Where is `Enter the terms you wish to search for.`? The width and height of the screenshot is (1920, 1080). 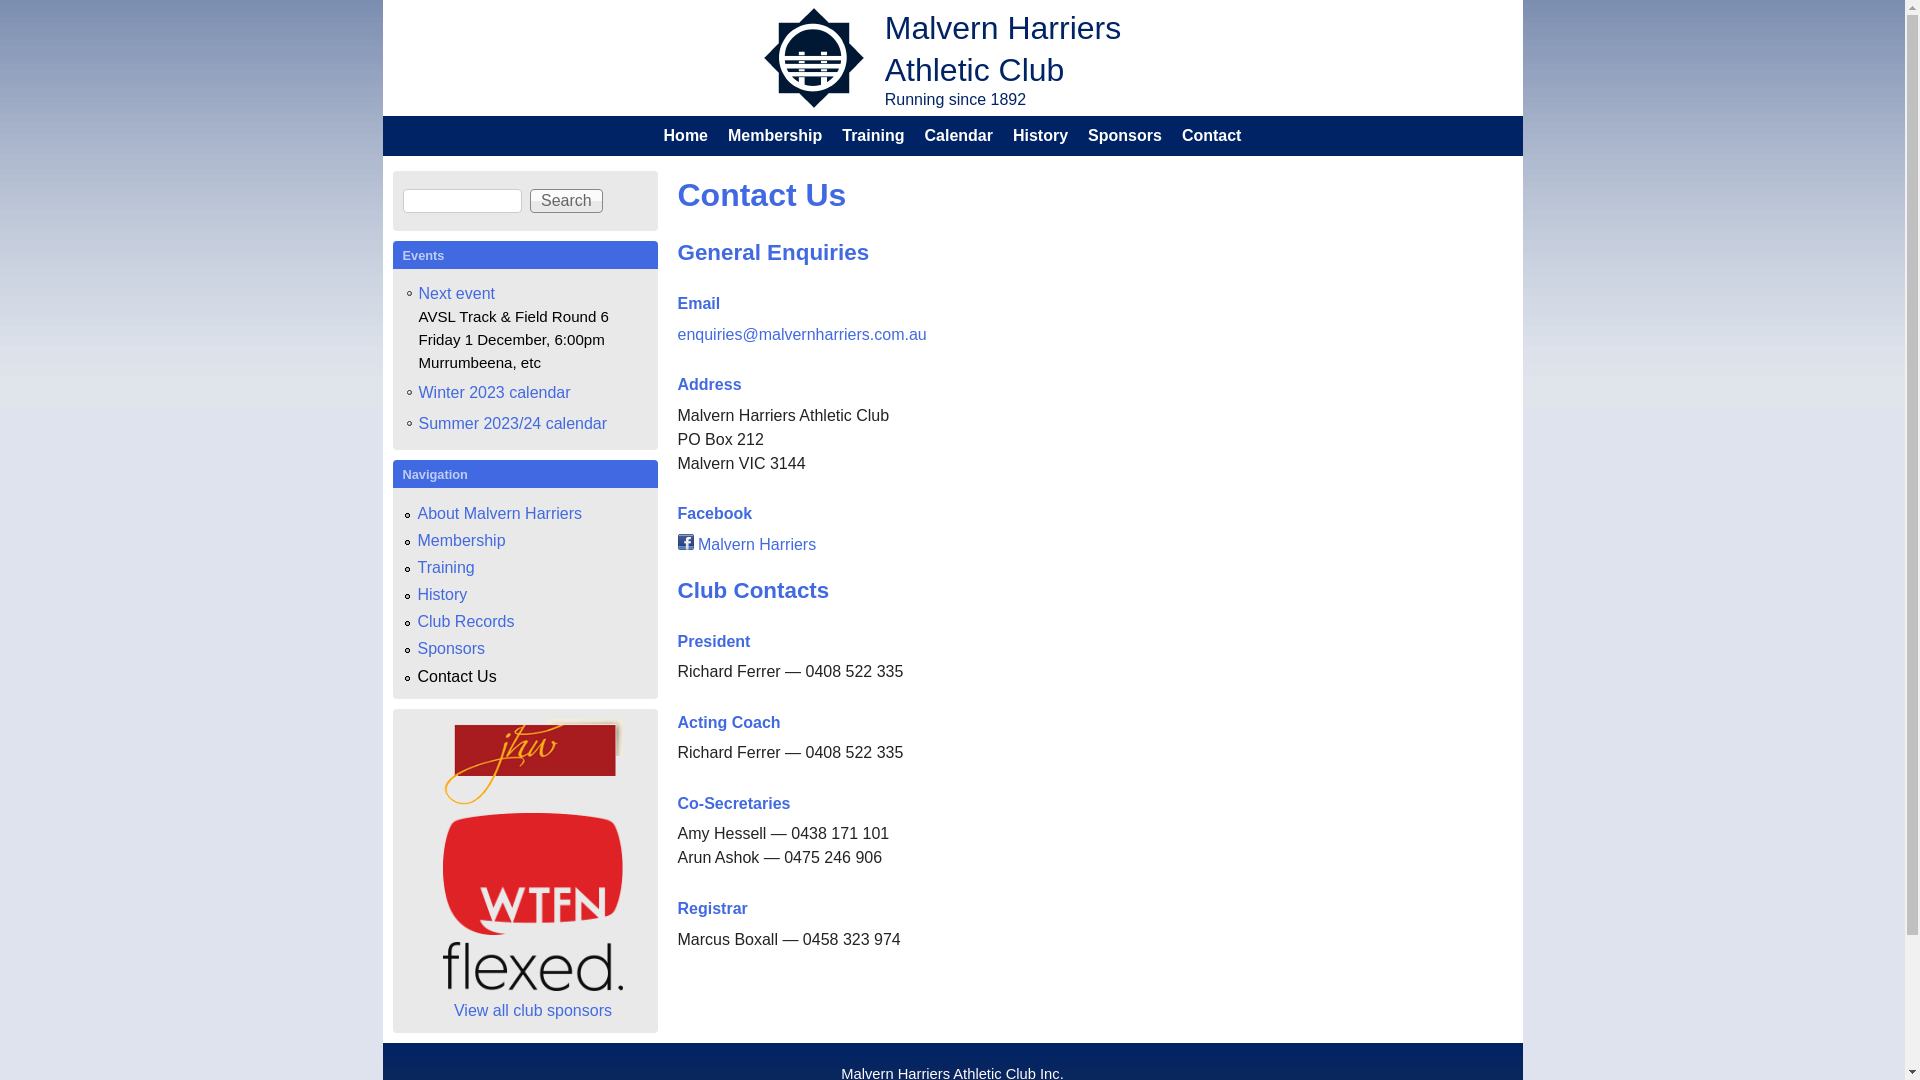 Enter the terms you wish to search for. is located at coordinates (462, 201).